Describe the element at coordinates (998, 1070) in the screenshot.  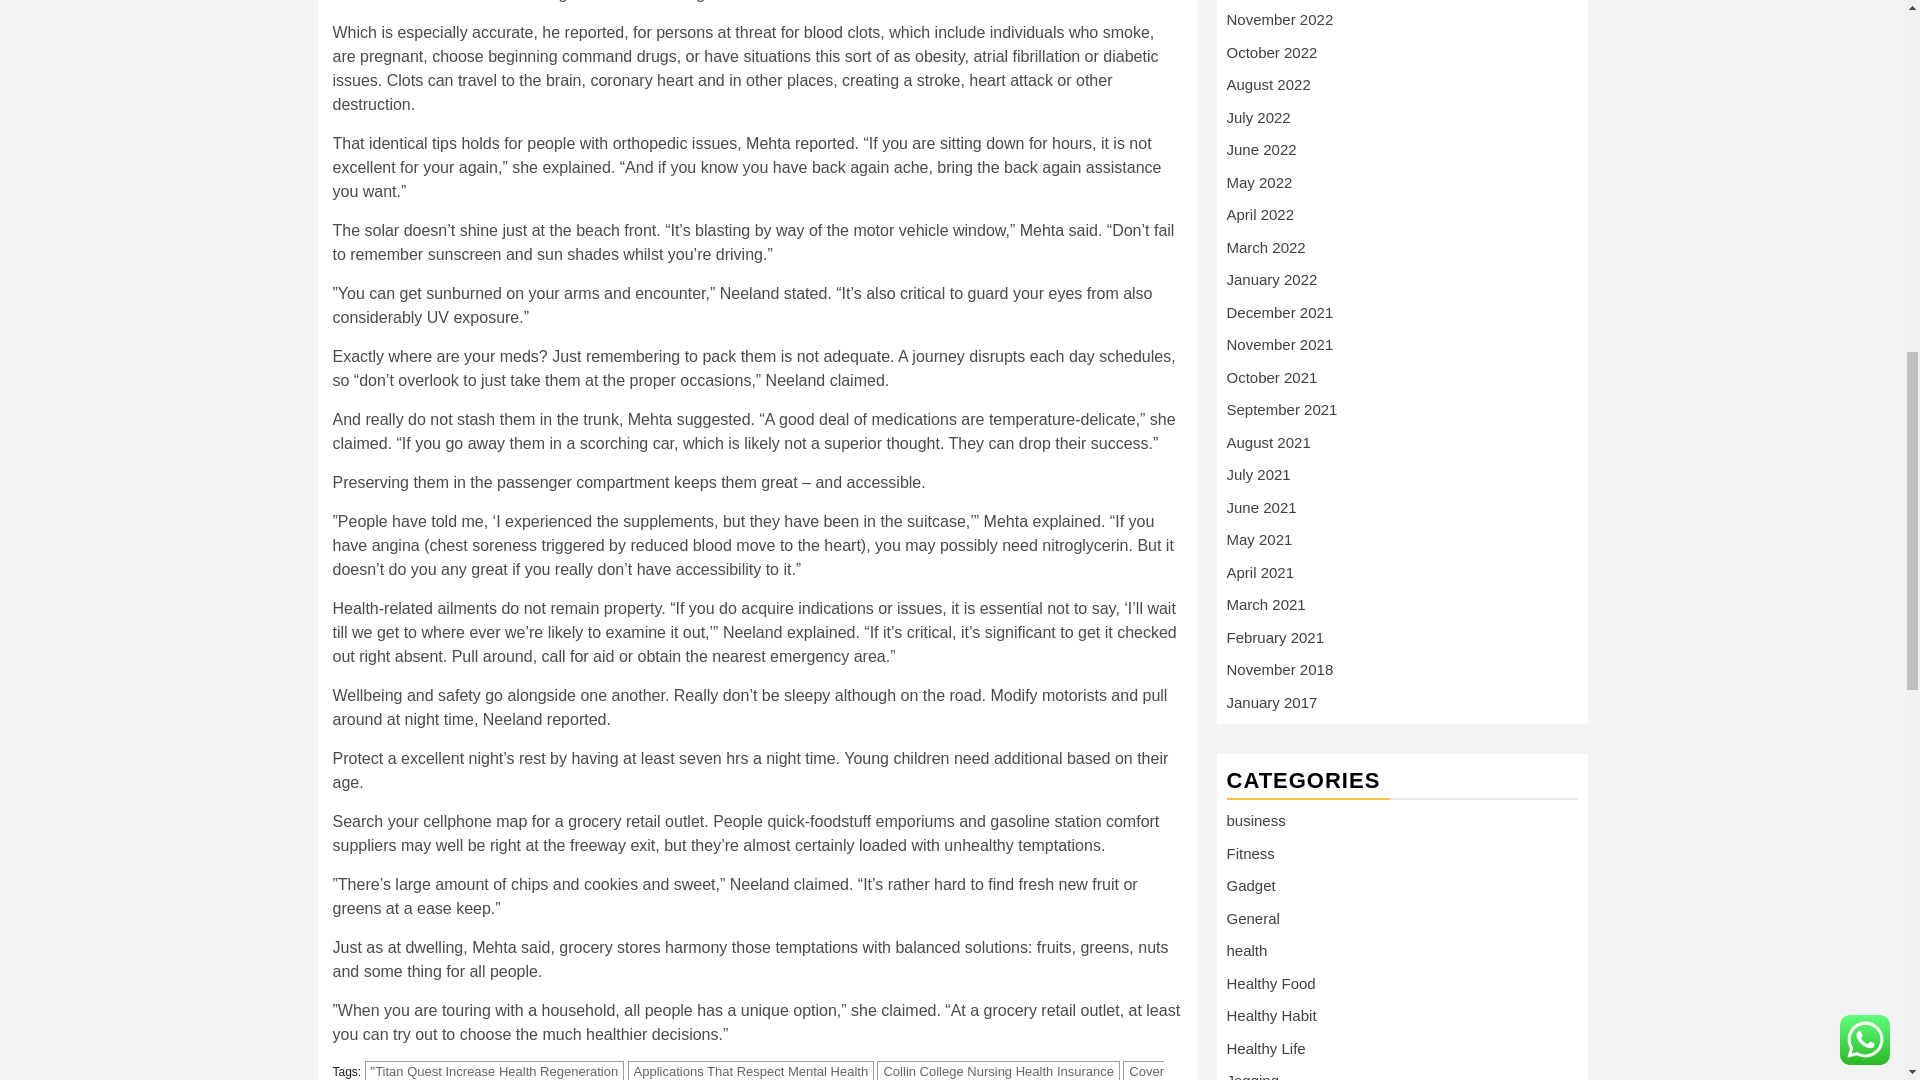
I see `Collin College Nursing Health Insurance` at that location.